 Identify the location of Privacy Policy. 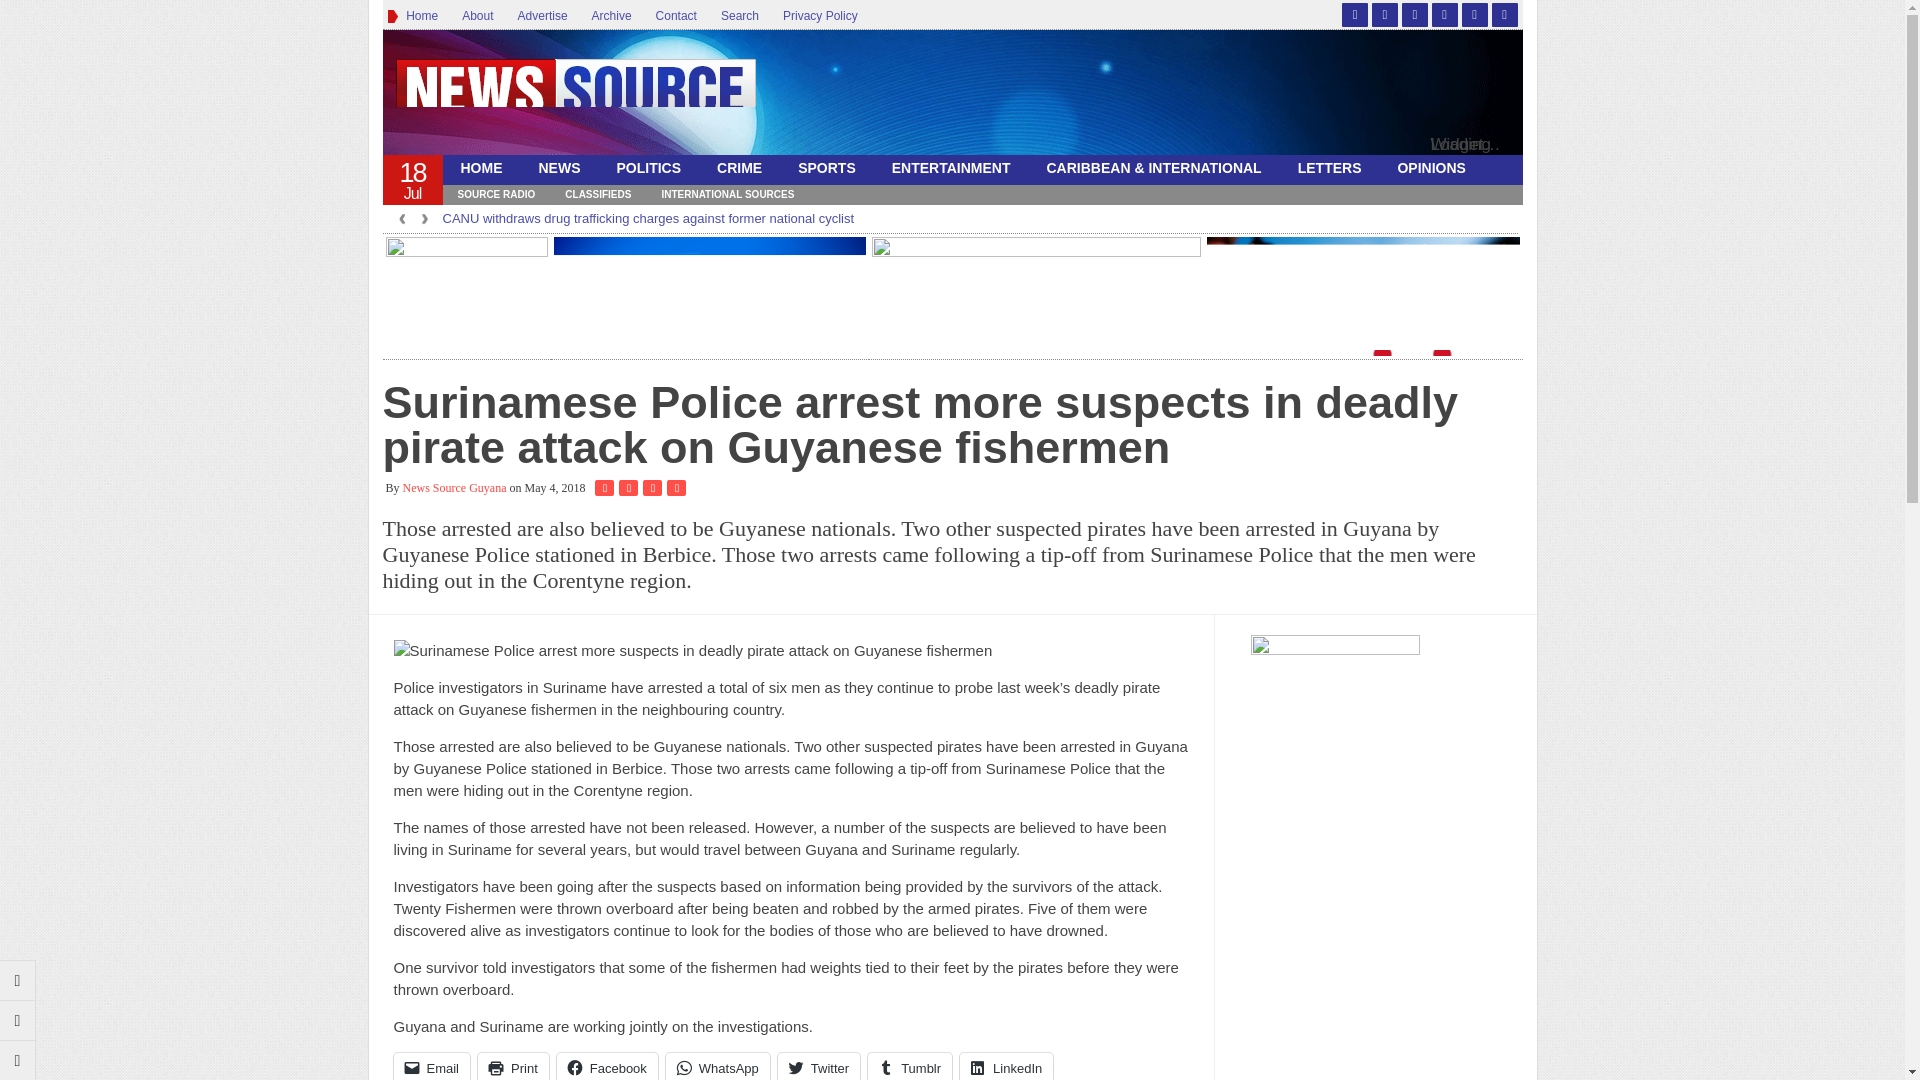
(820, 16).